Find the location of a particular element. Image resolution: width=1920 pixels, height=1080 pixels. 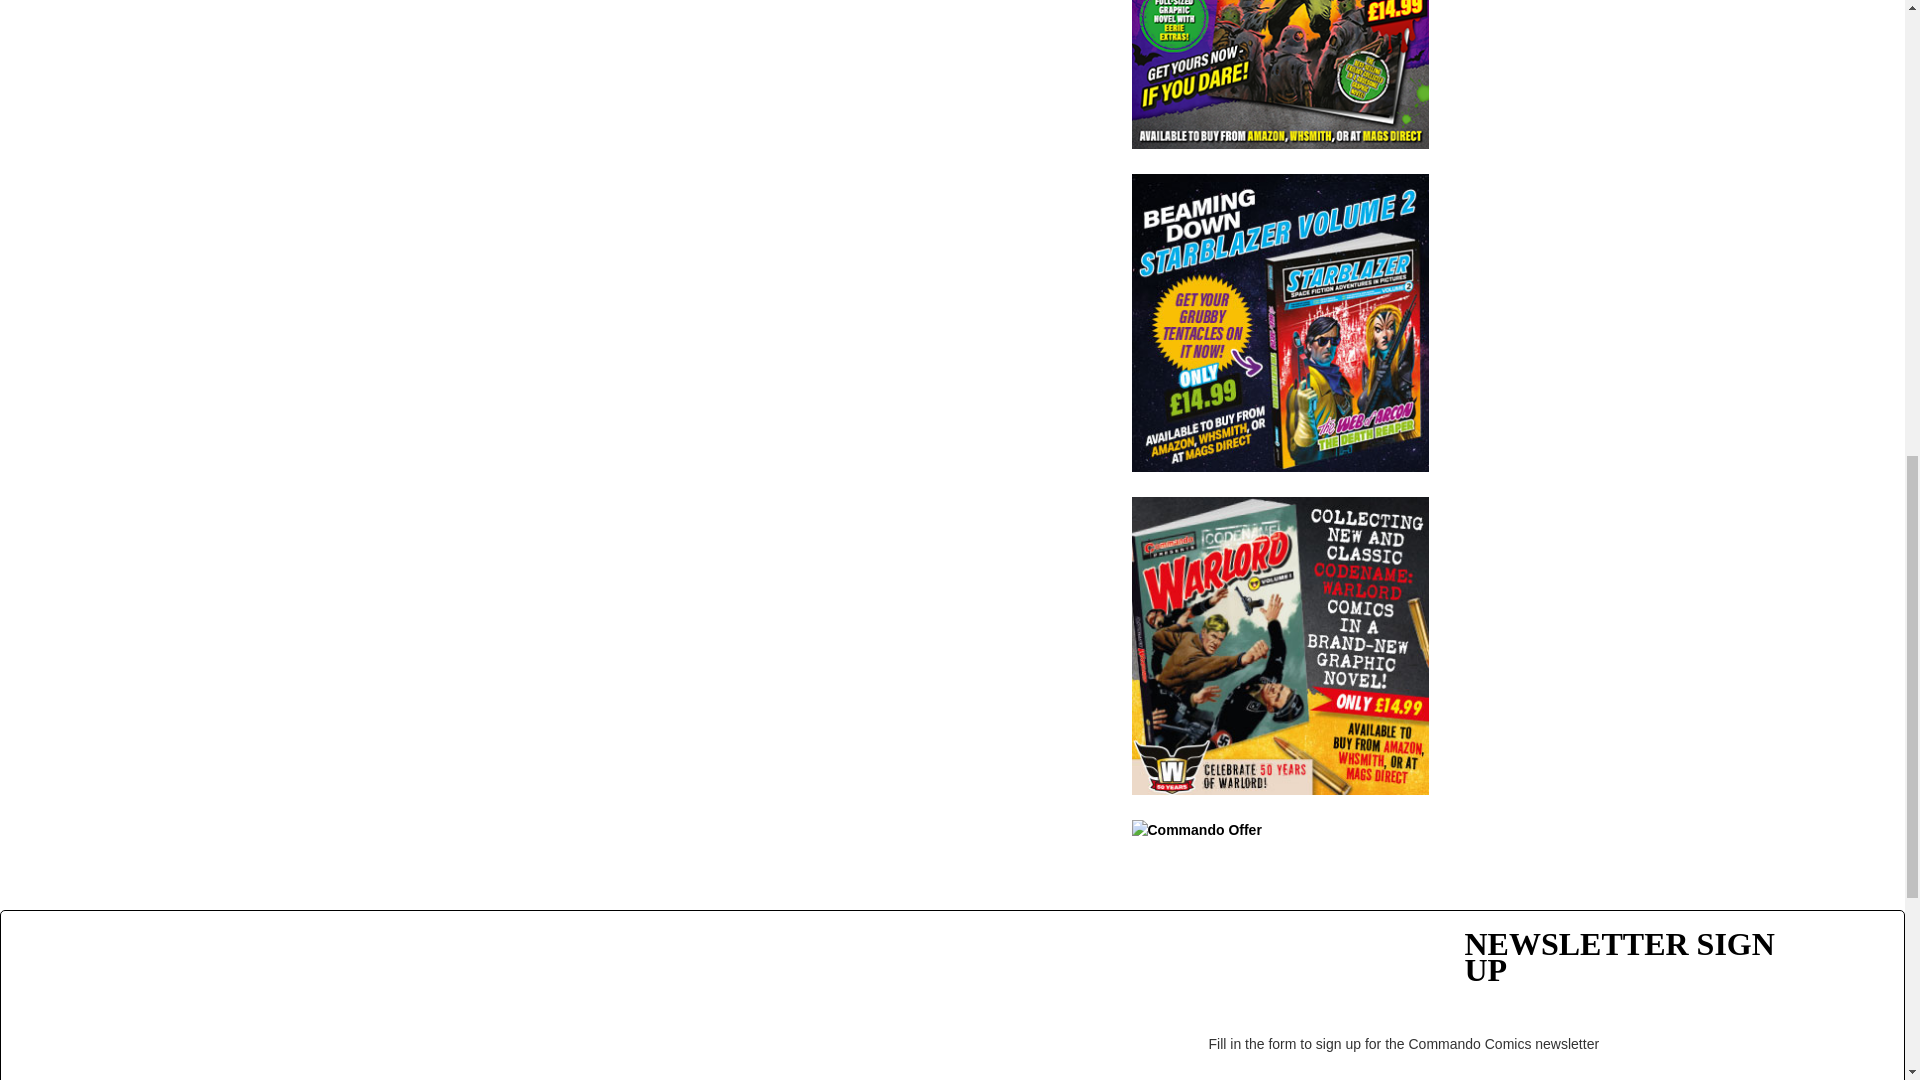

The Collection is located at coordinates (504, 1011).